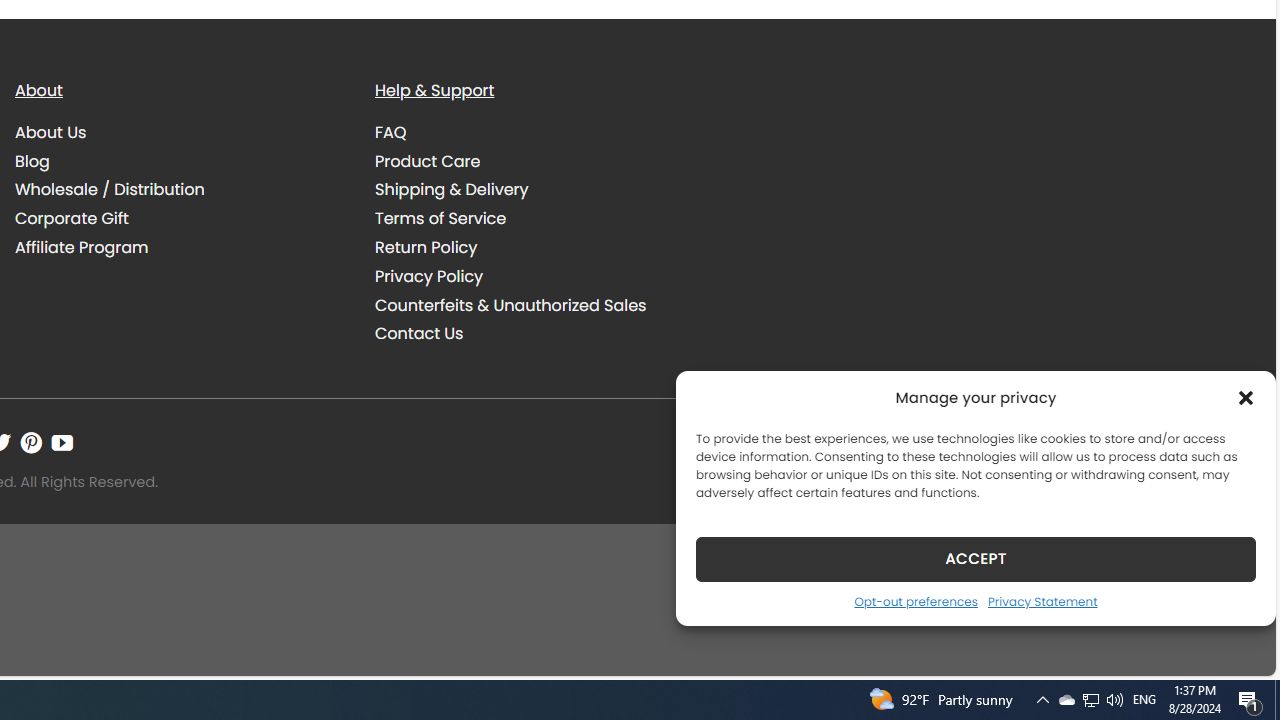 The image size is (1280, 720). I want to click on Return Policy, so click(540, 247).